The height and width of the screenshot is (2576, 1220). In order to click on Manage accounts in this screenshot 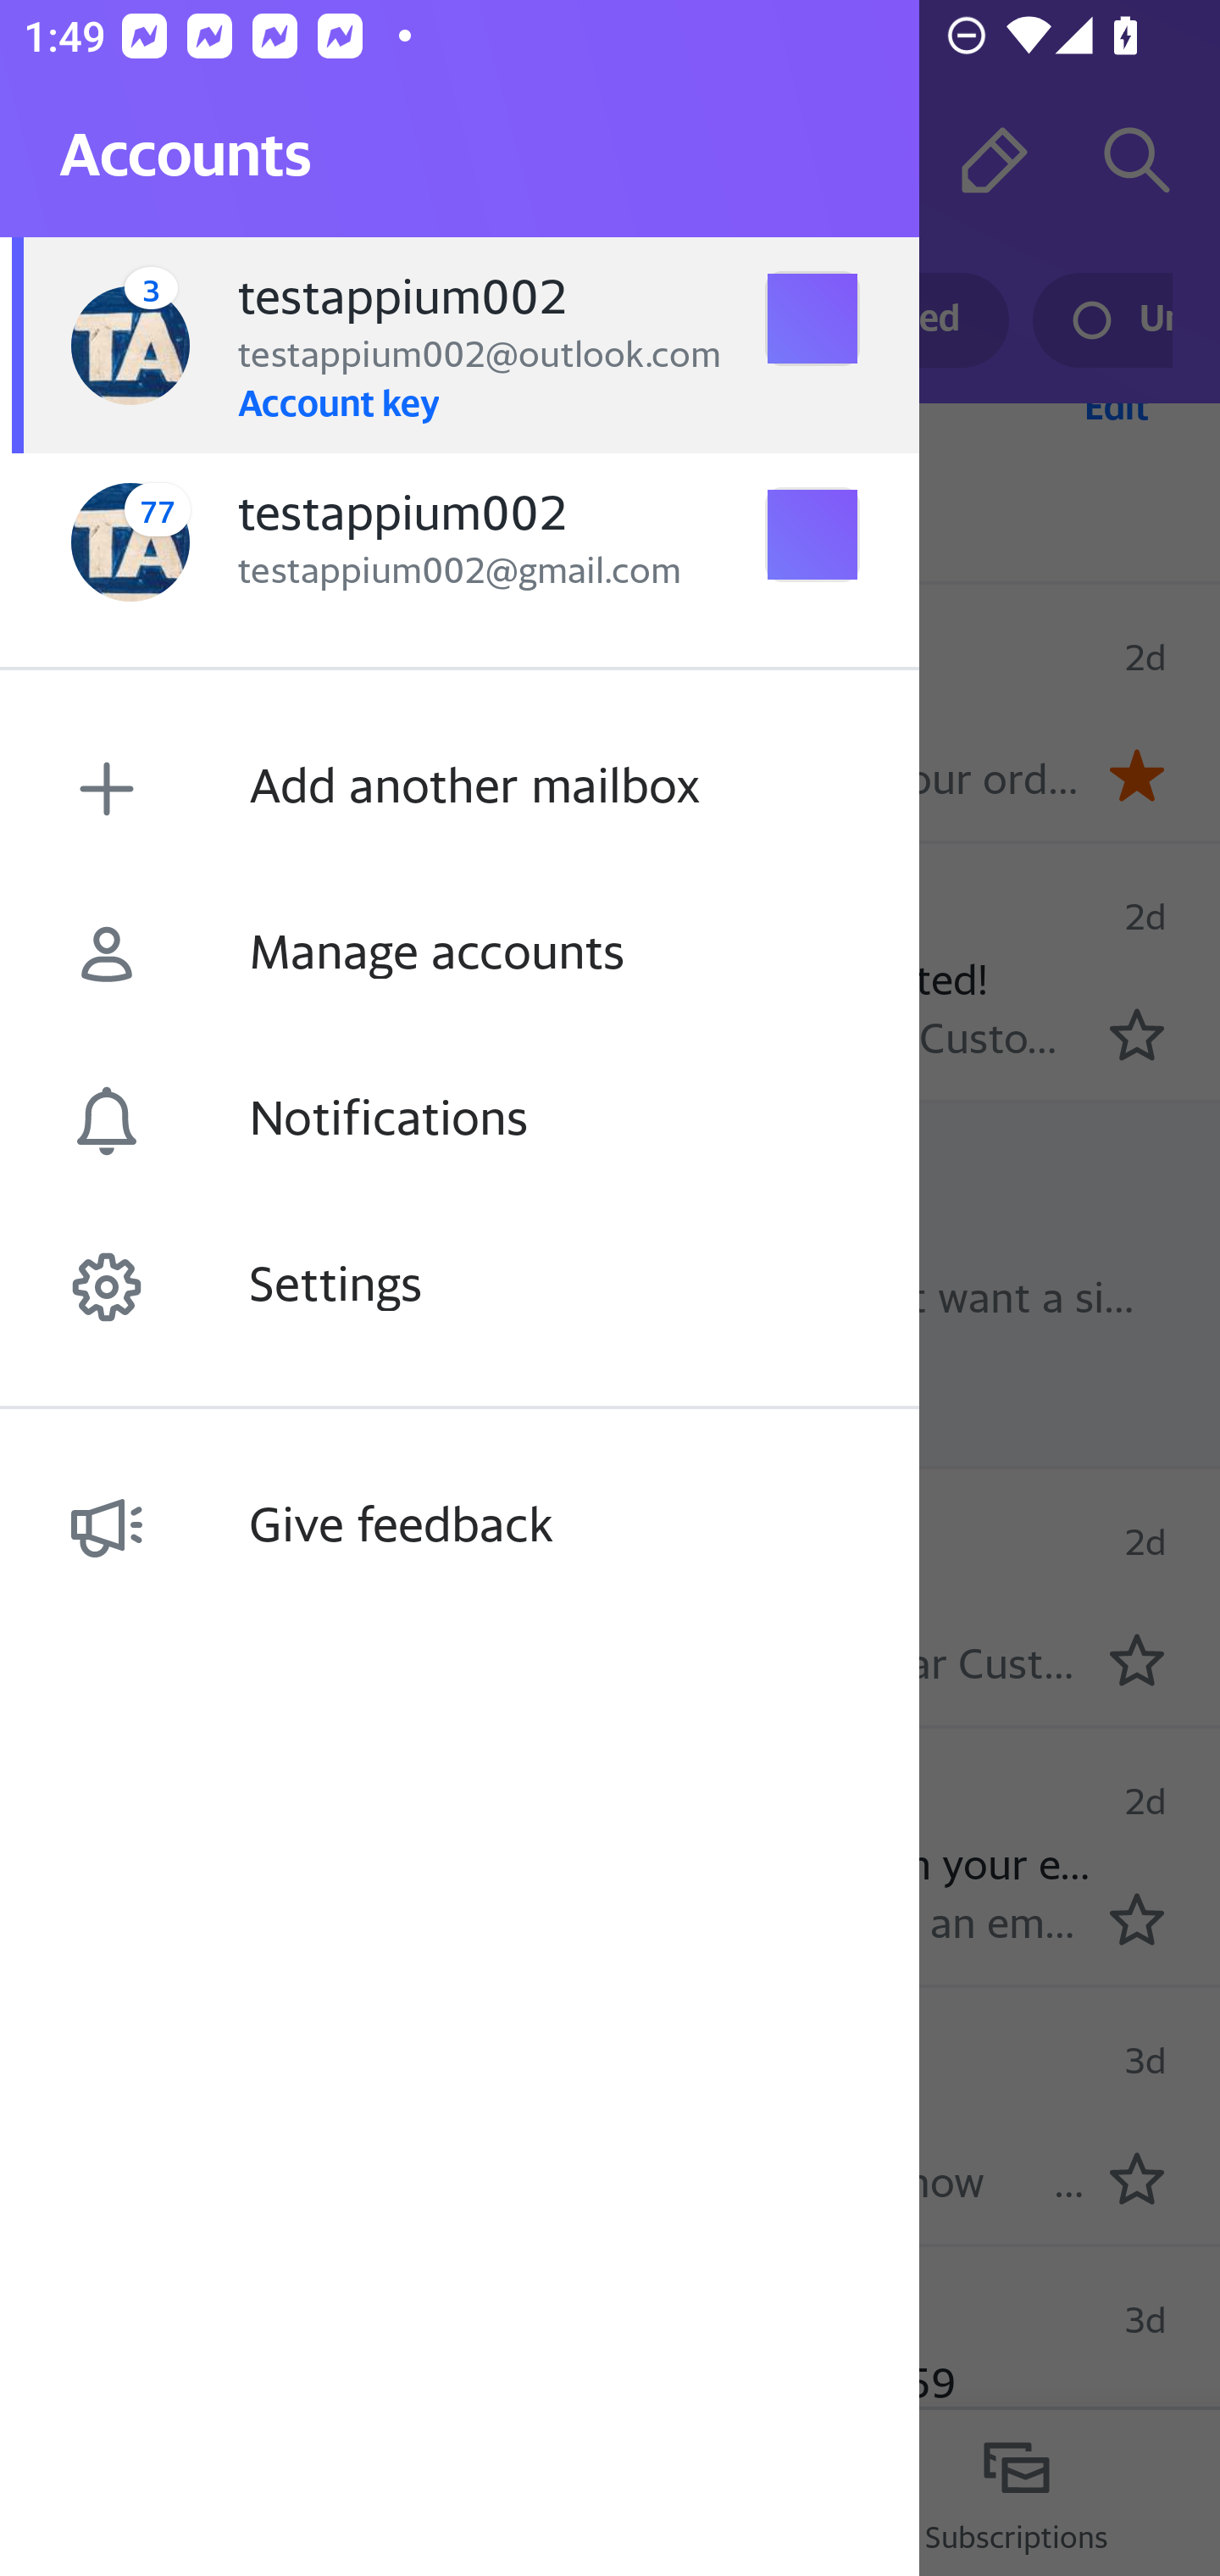, I will do `click(459, 954)`.